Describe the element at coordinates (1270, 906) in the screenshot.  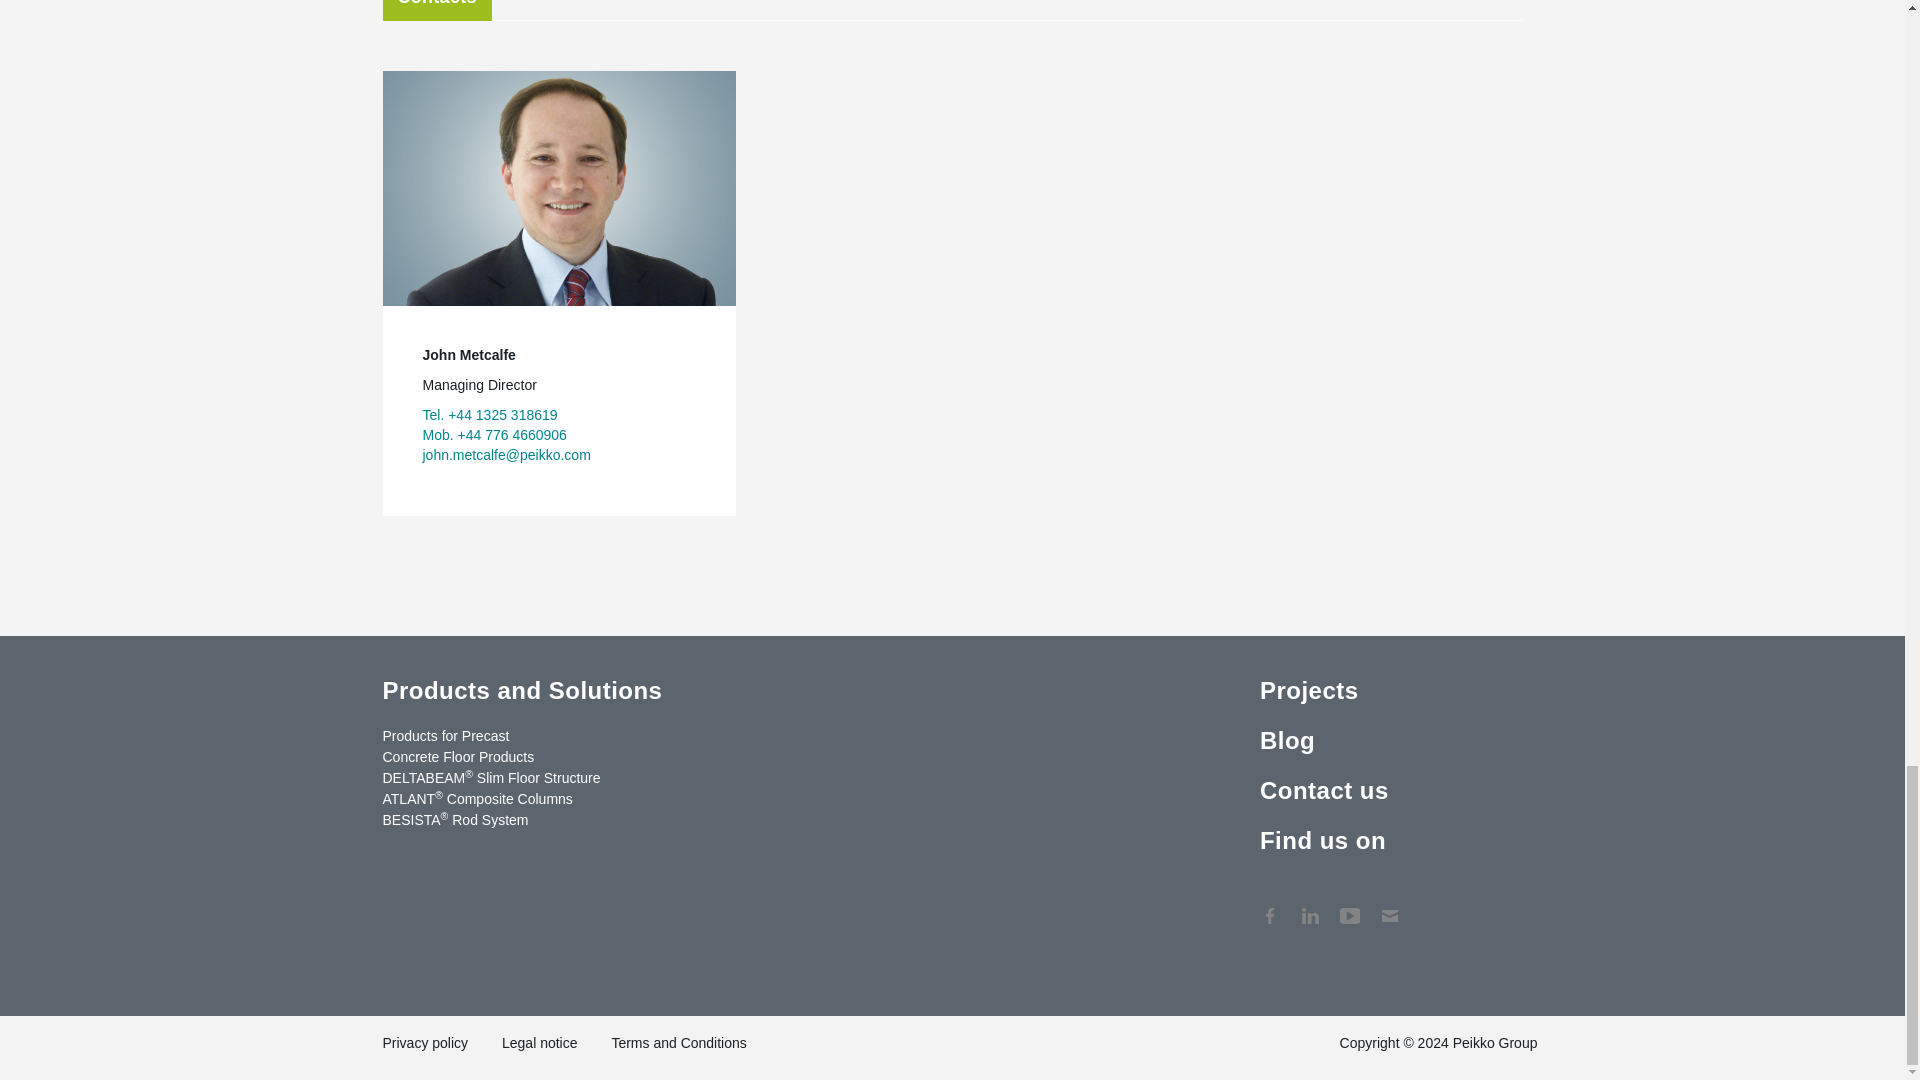
I see `Facebook` at that location.